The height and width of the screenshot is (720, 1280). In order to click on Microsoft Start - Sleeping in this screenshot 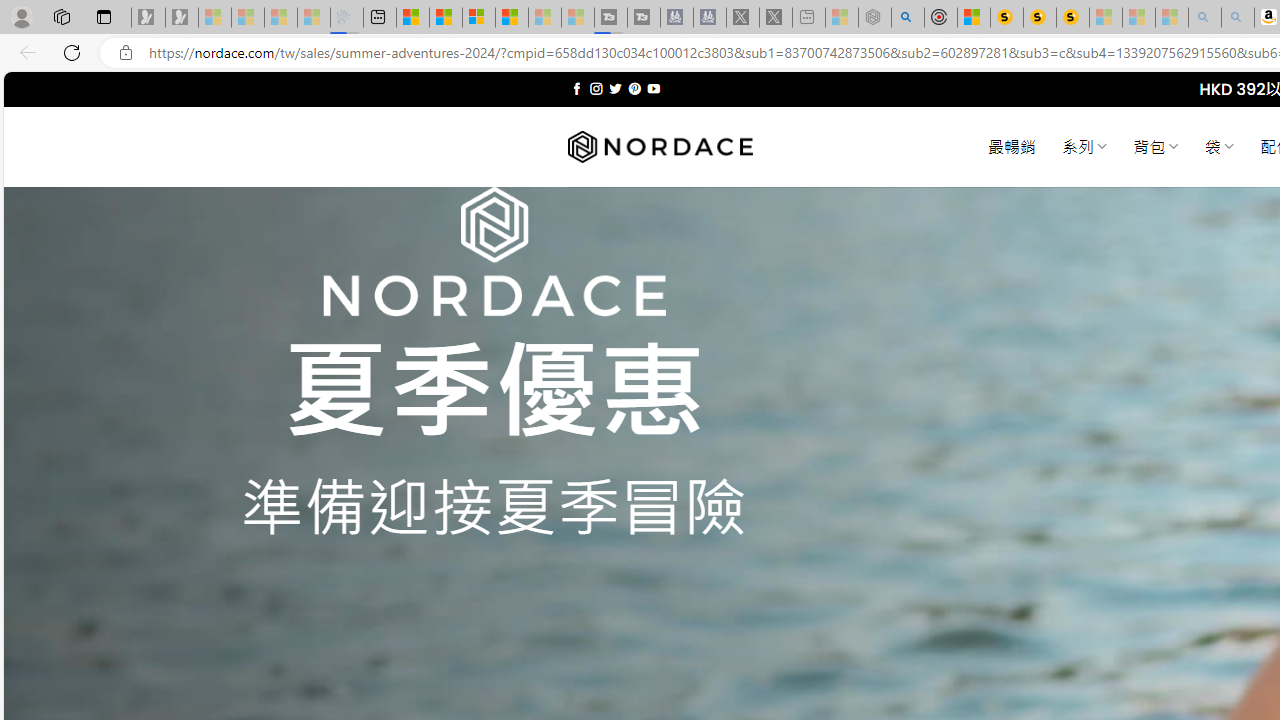, I will do `click(544, 18)`.